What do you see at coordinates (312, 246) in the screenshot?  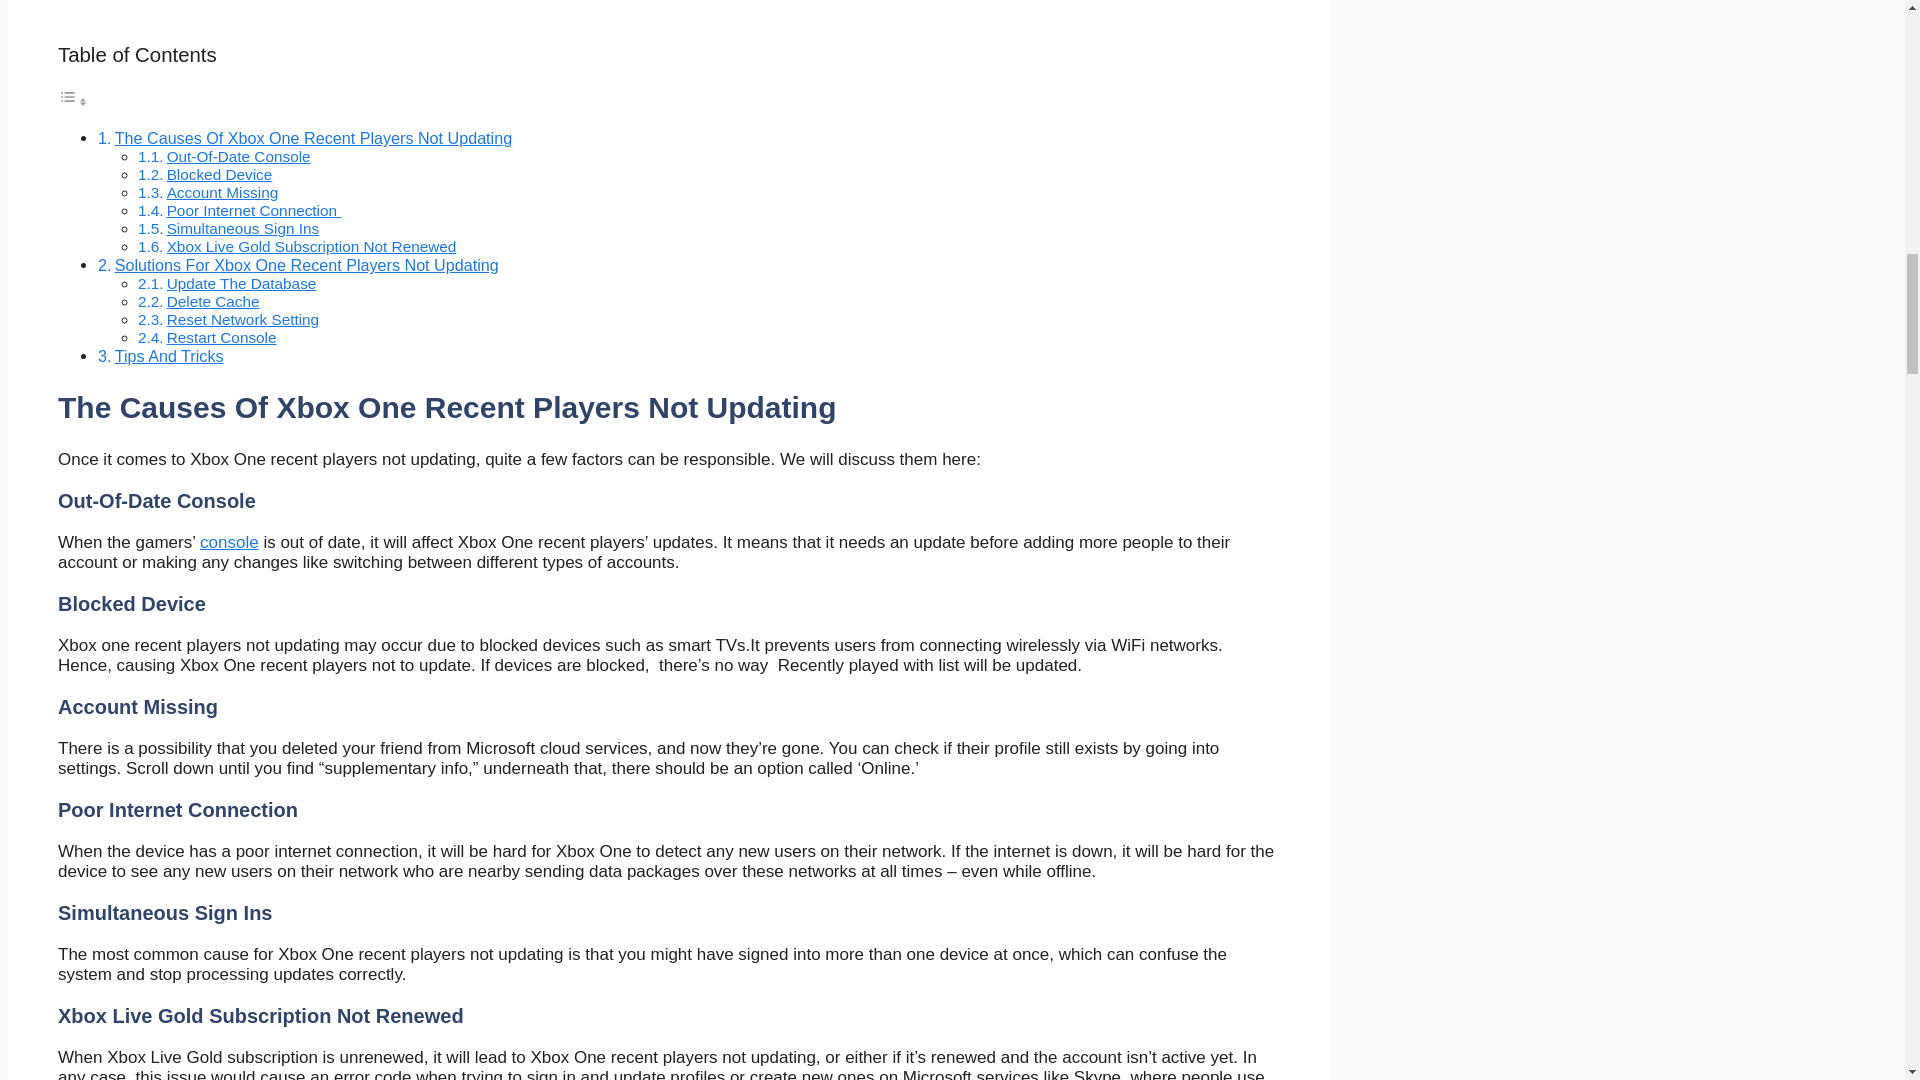 I see `Xbox Live Gold Subscription Not Renewed` at bounding box center [312, 246].